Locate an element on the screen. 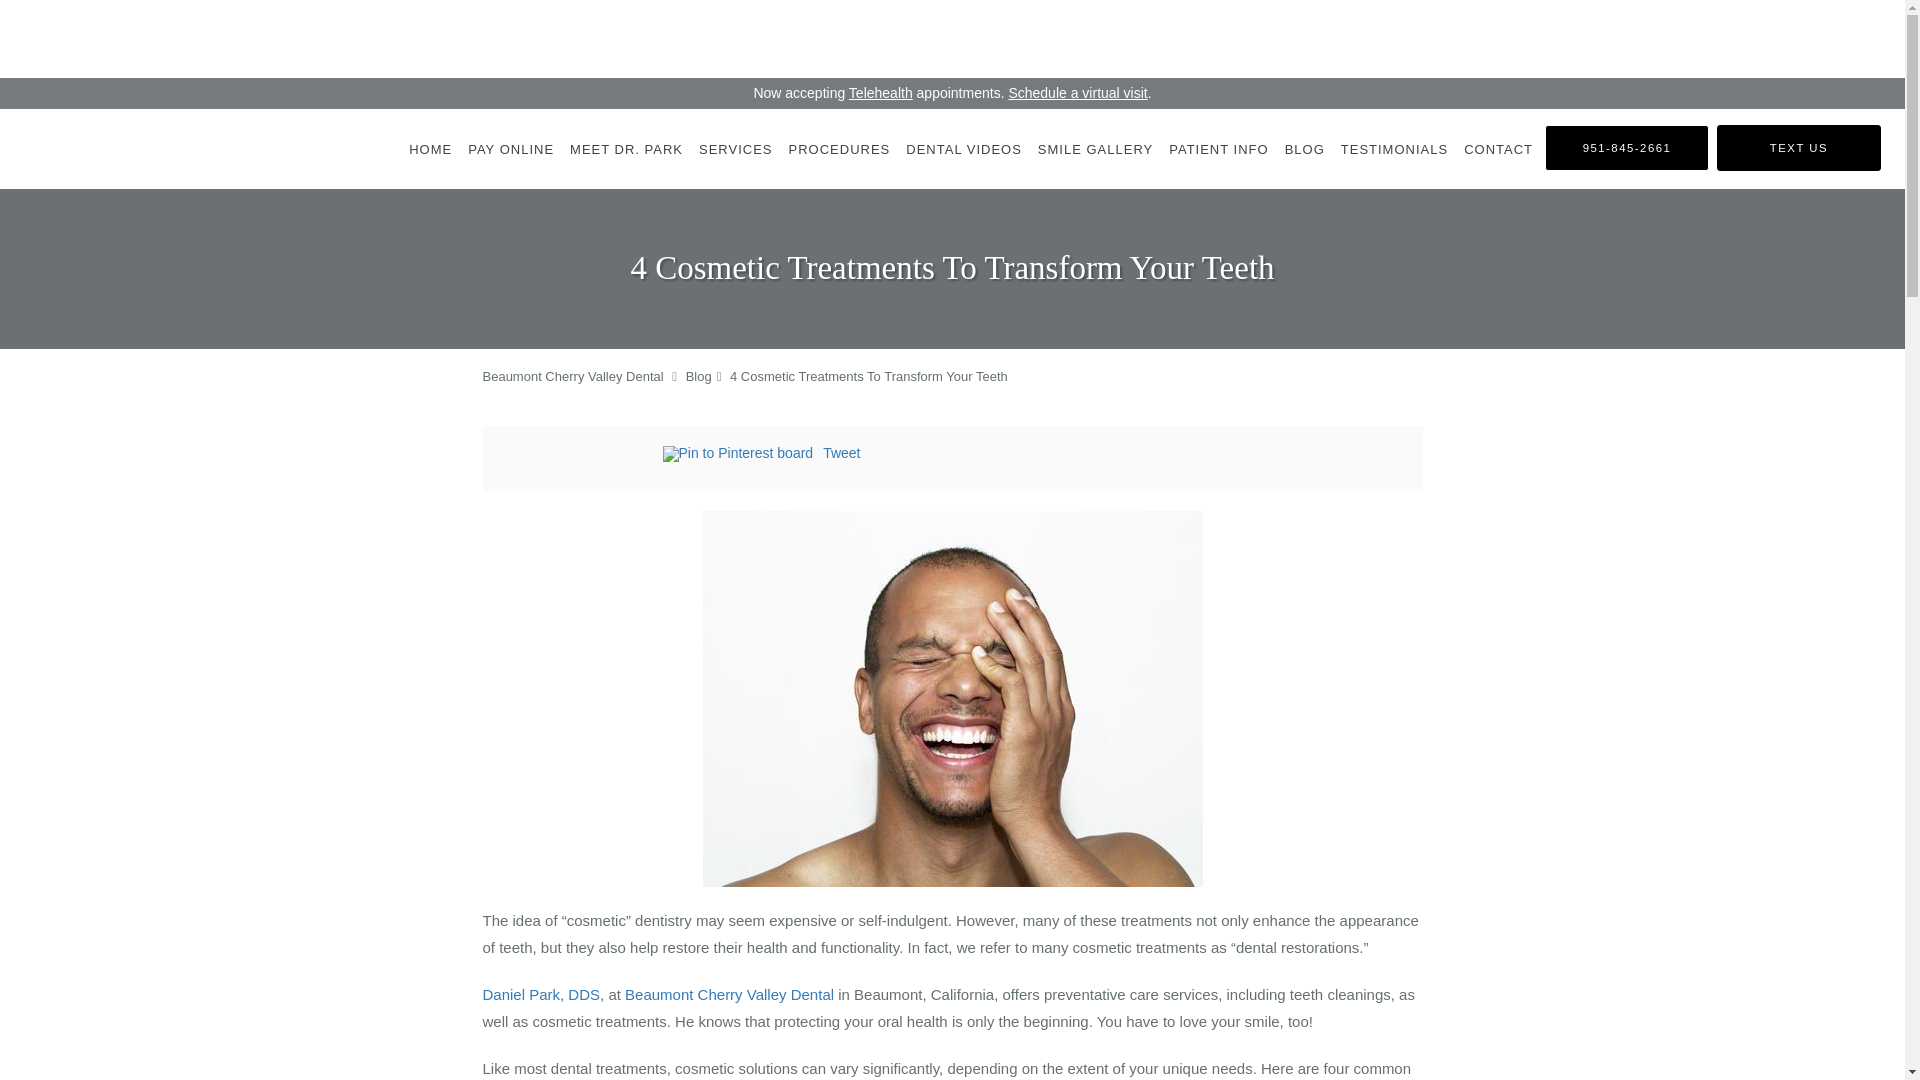  MEET DR. PARK is located at coordinates (626, 149).